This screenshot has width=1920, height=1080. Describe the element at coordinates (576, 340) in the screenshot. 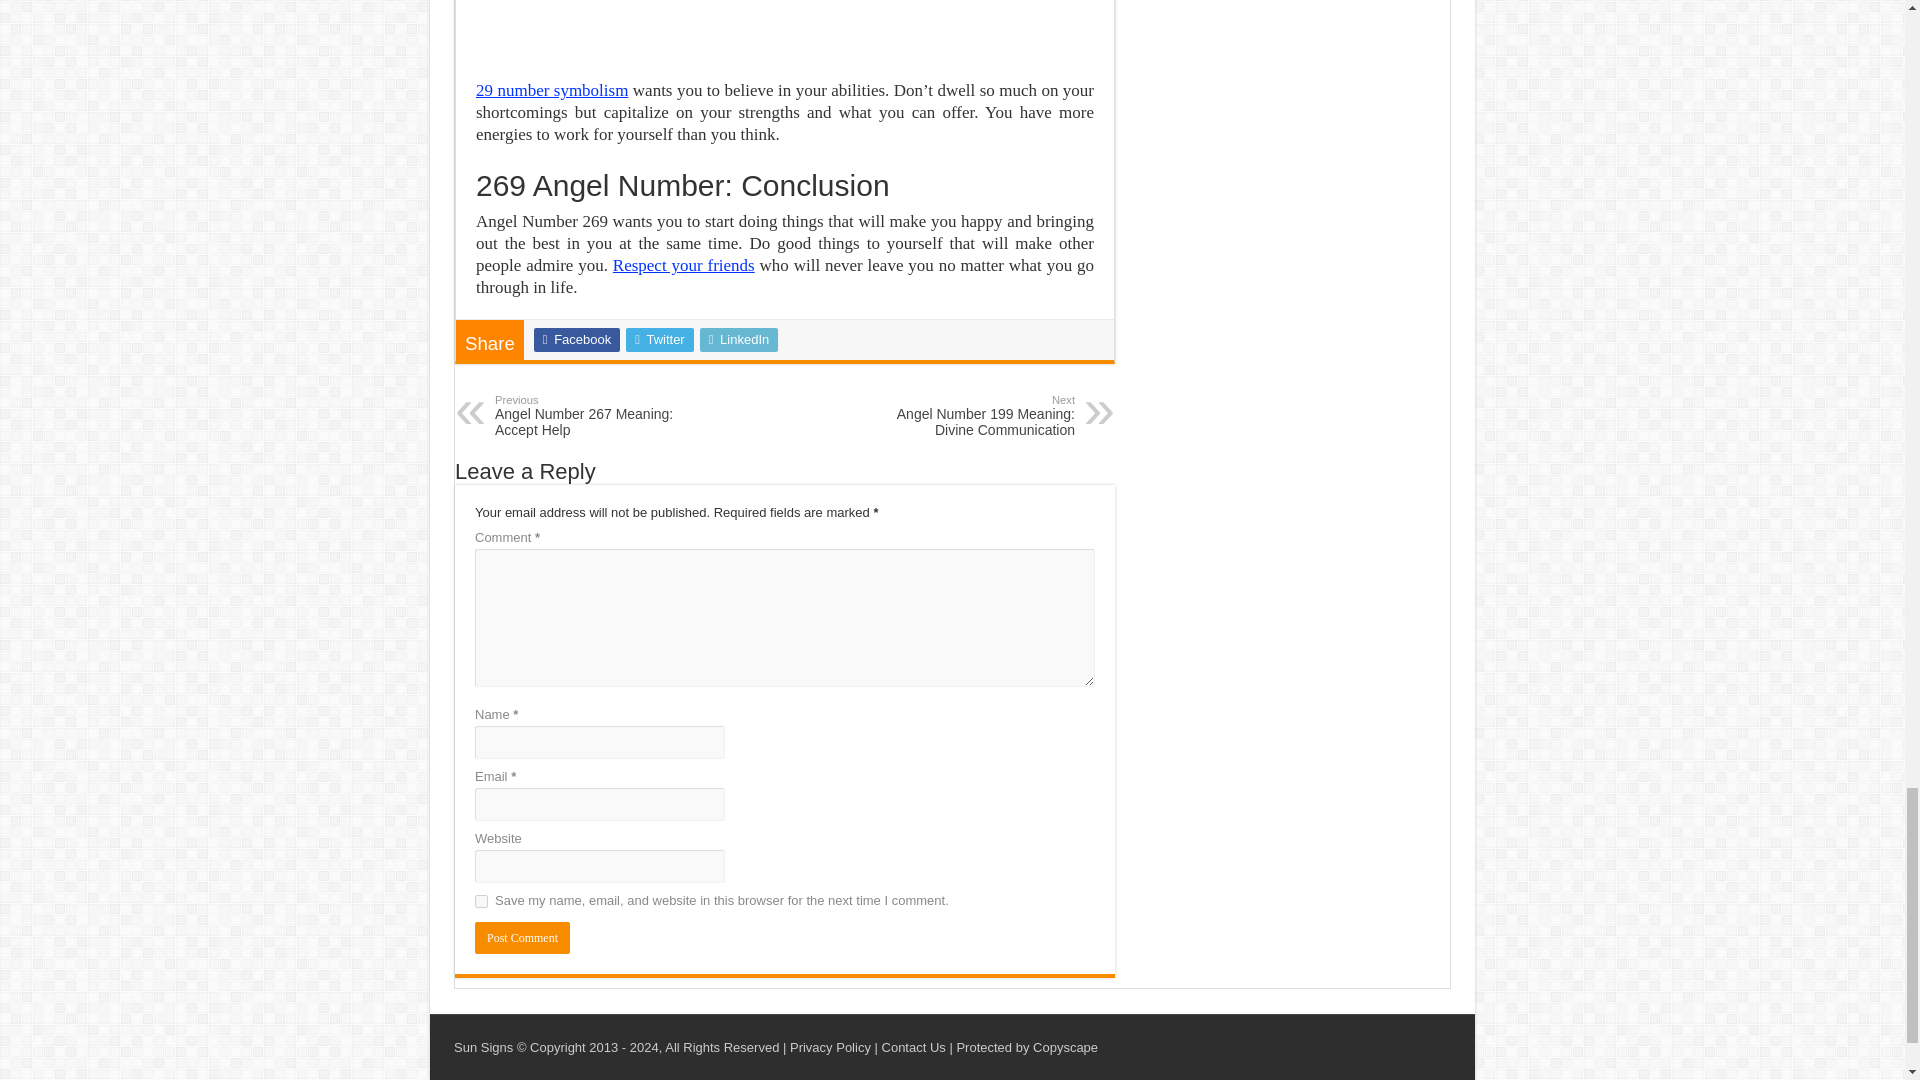

I see `Facebook` at that location.